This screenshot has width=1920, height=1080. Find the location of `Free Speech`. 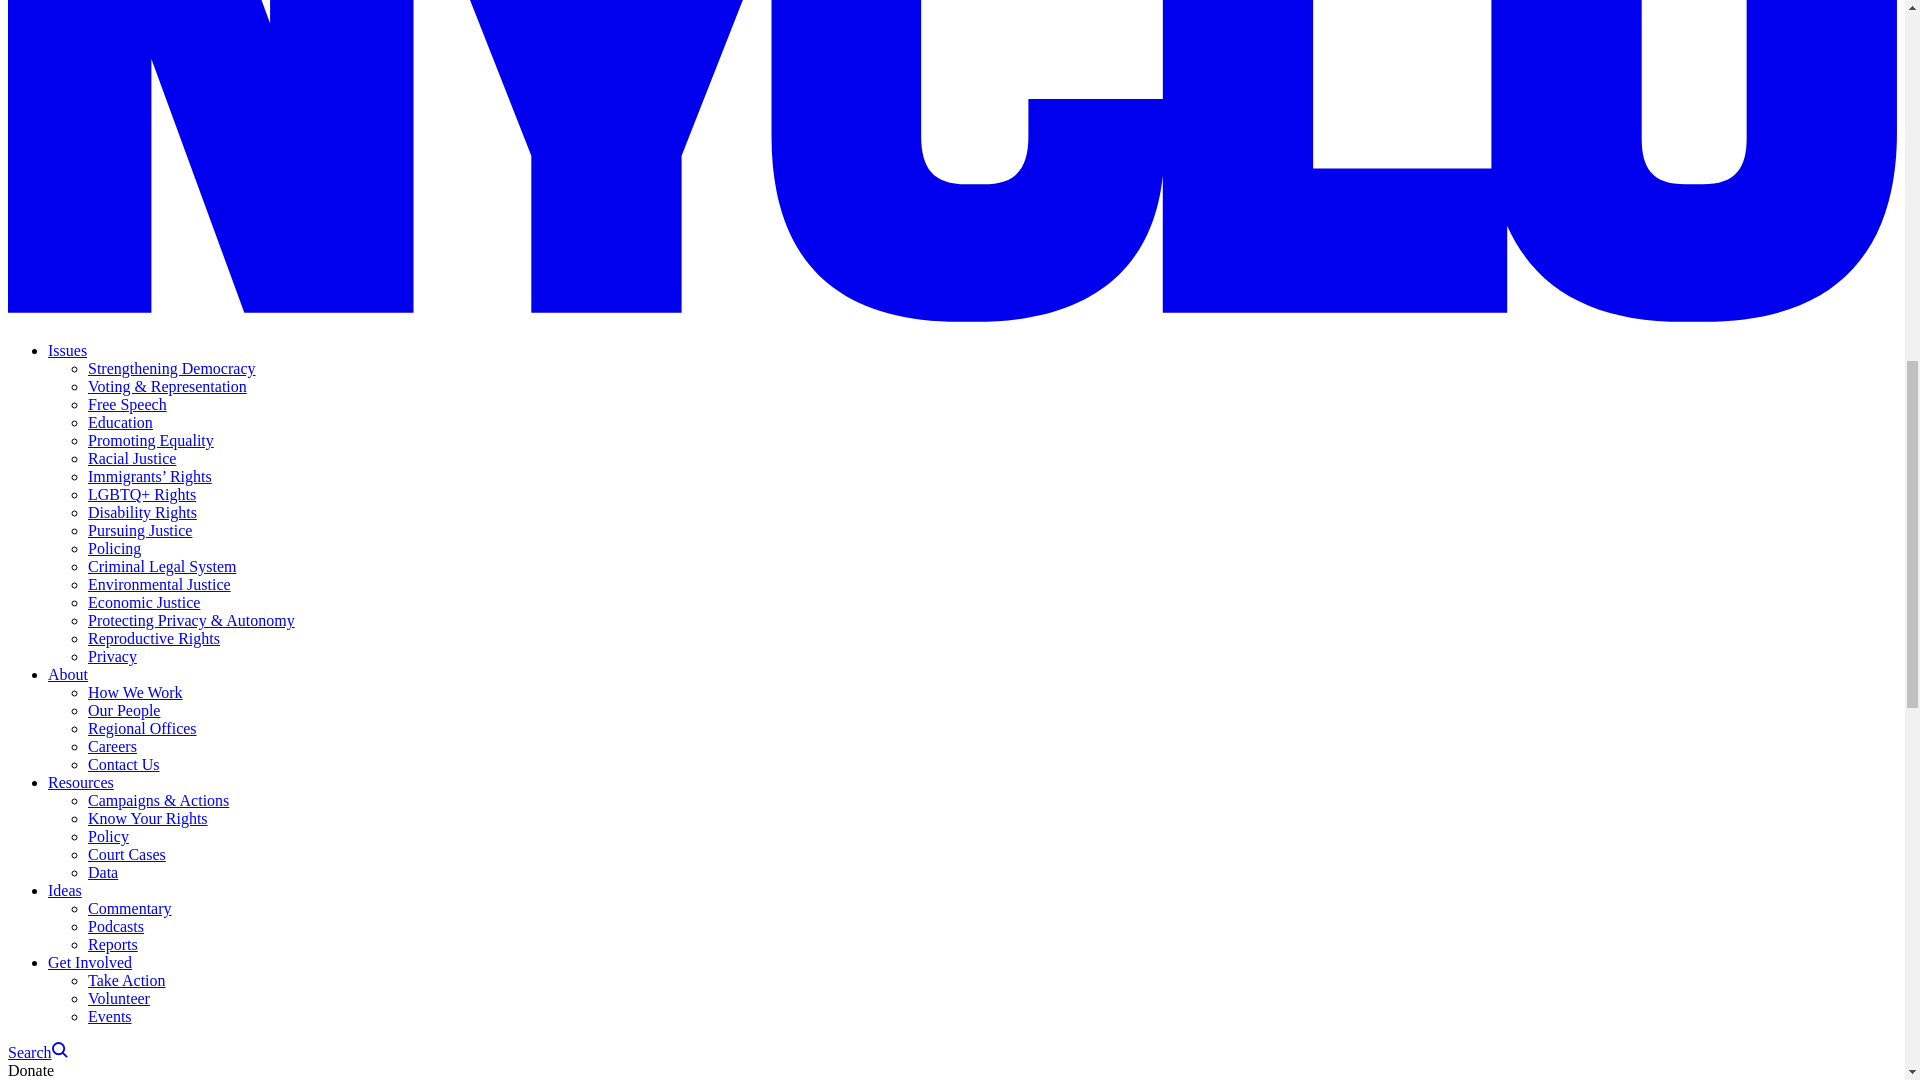

Free Speech is located at coordinates (128, 404).